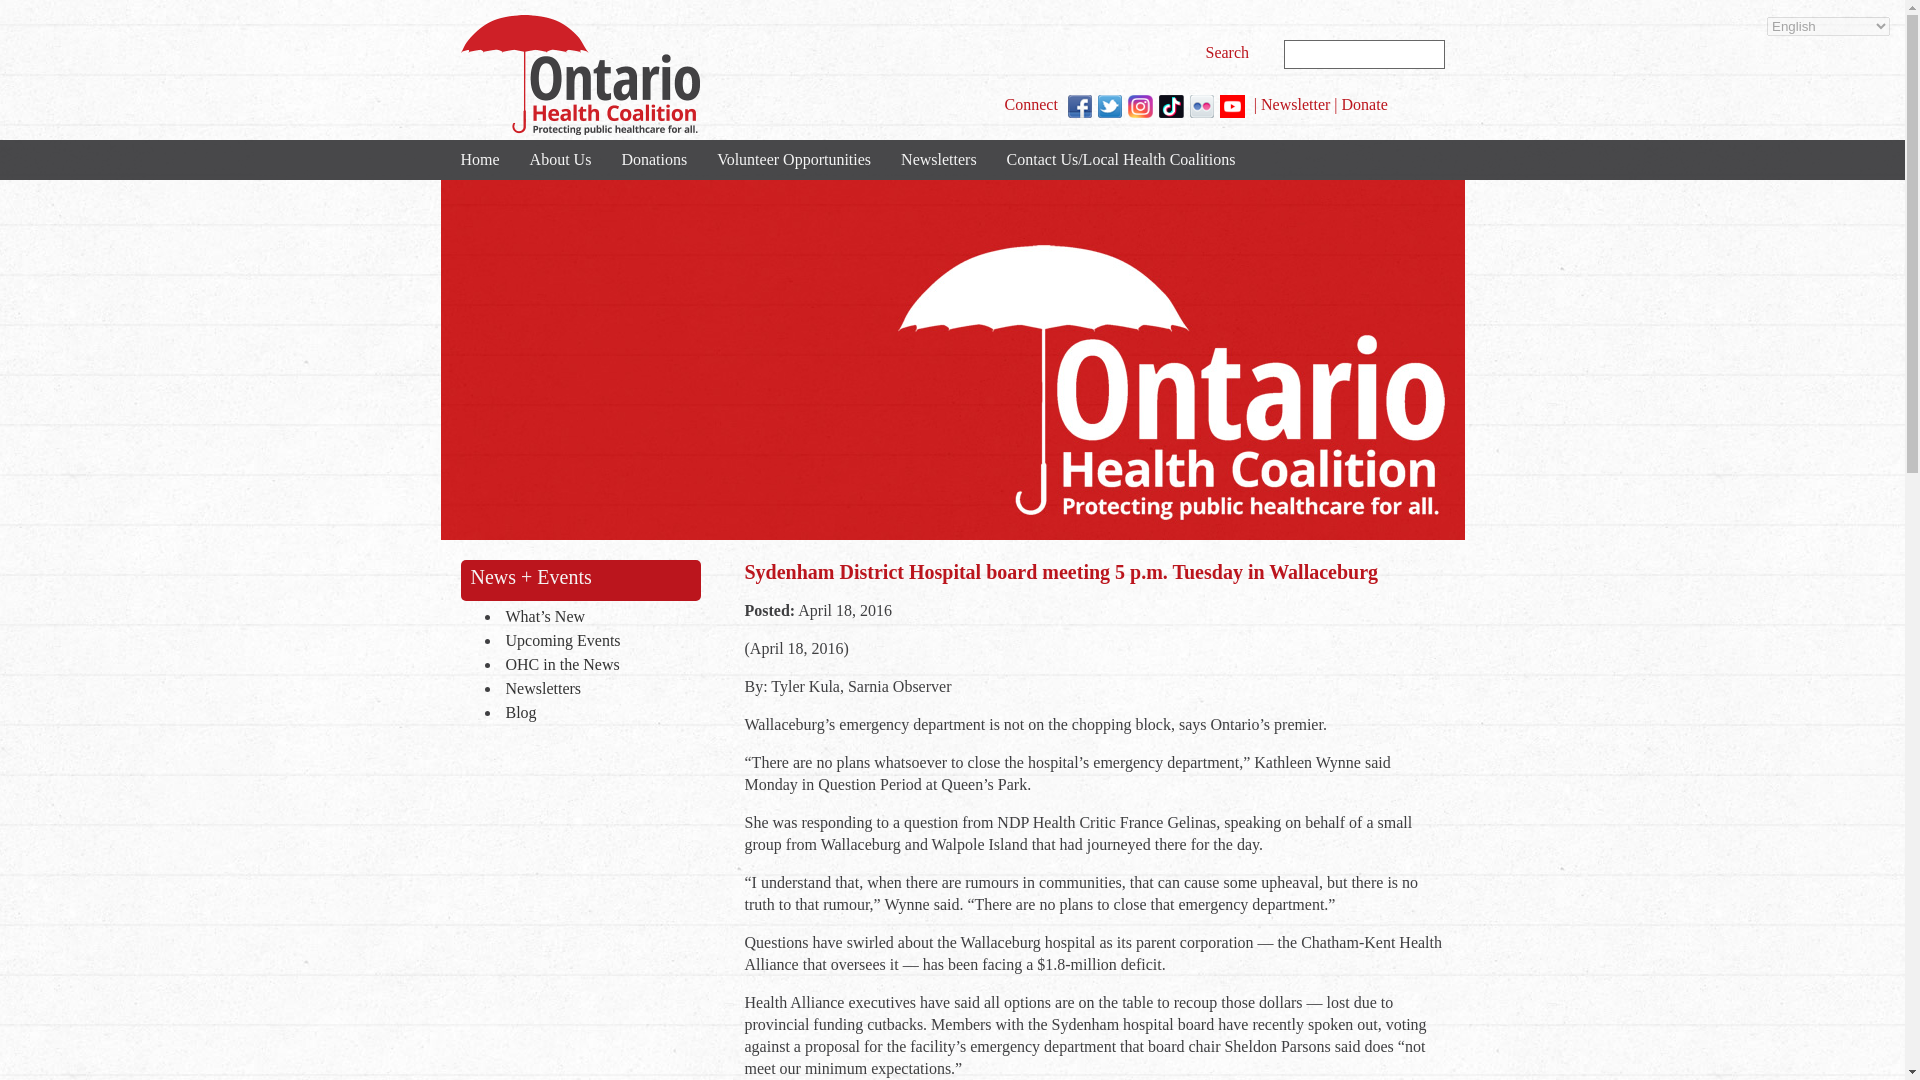 The height and width of the screenshot is (1080, 1920). What do you see at coordinates (1202, 106) in the screenshot?
I see `Flickr` at bounding box center [1202, 106].